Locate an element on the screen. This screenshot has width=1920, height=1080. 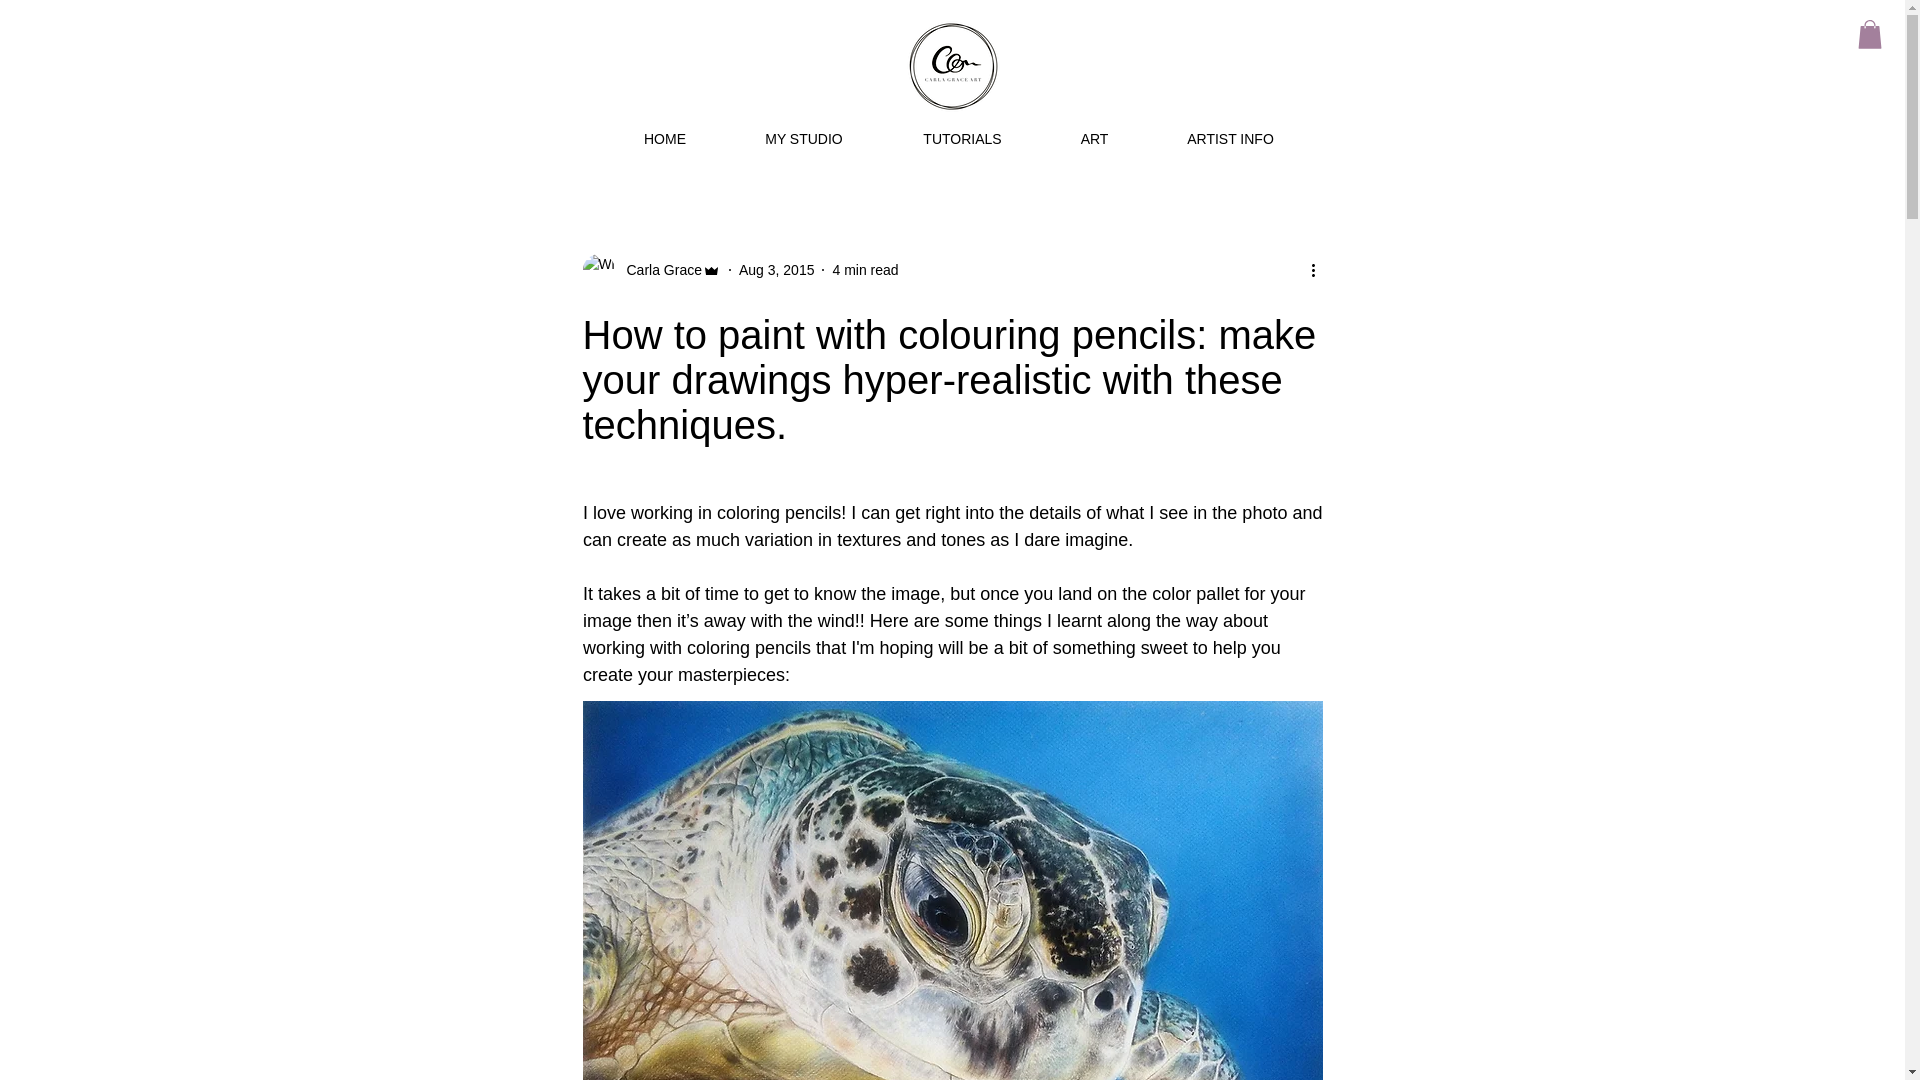
ARTIST INFO is located at coordinates (1230, 138).